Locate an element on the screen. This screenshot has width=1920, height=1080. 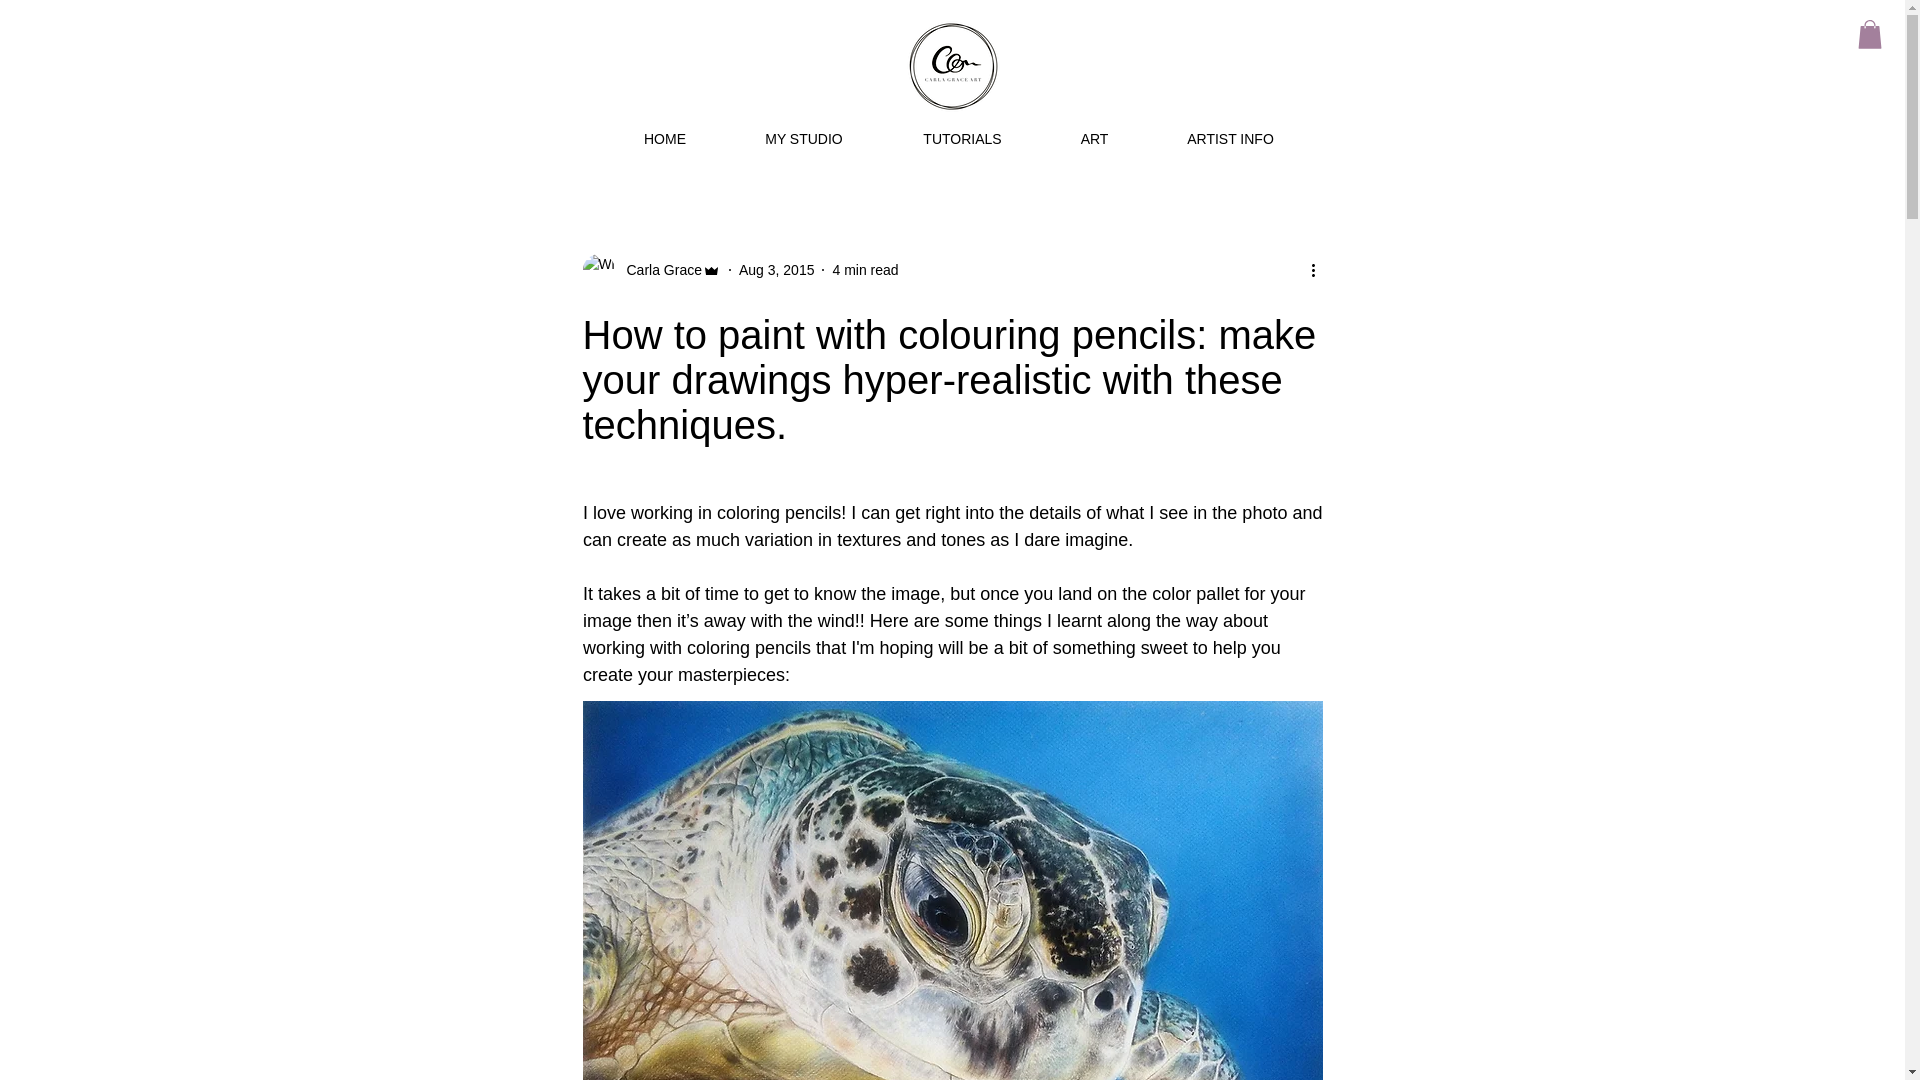
ARTIST INFO is located at coordinates (1230, 138).